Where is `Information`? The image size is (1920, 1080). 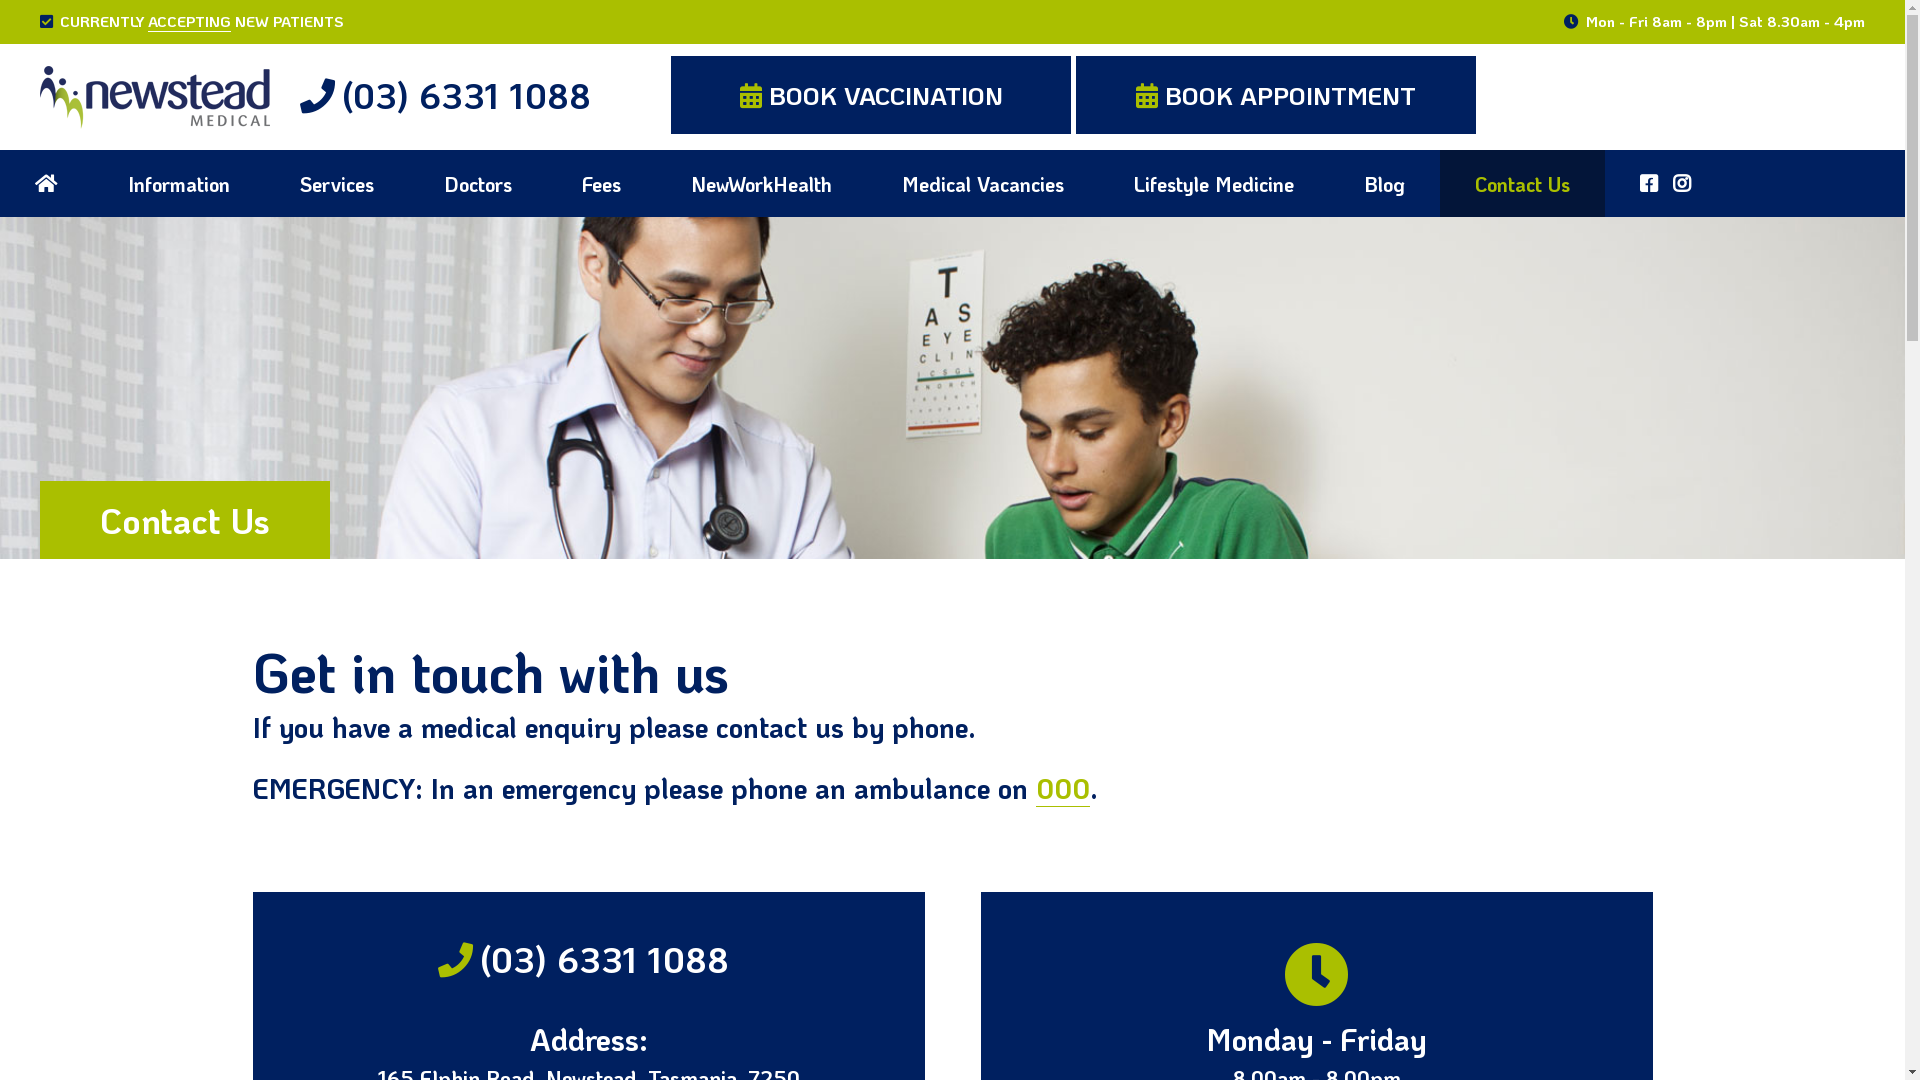 Information is located at coordinates (179, 184).